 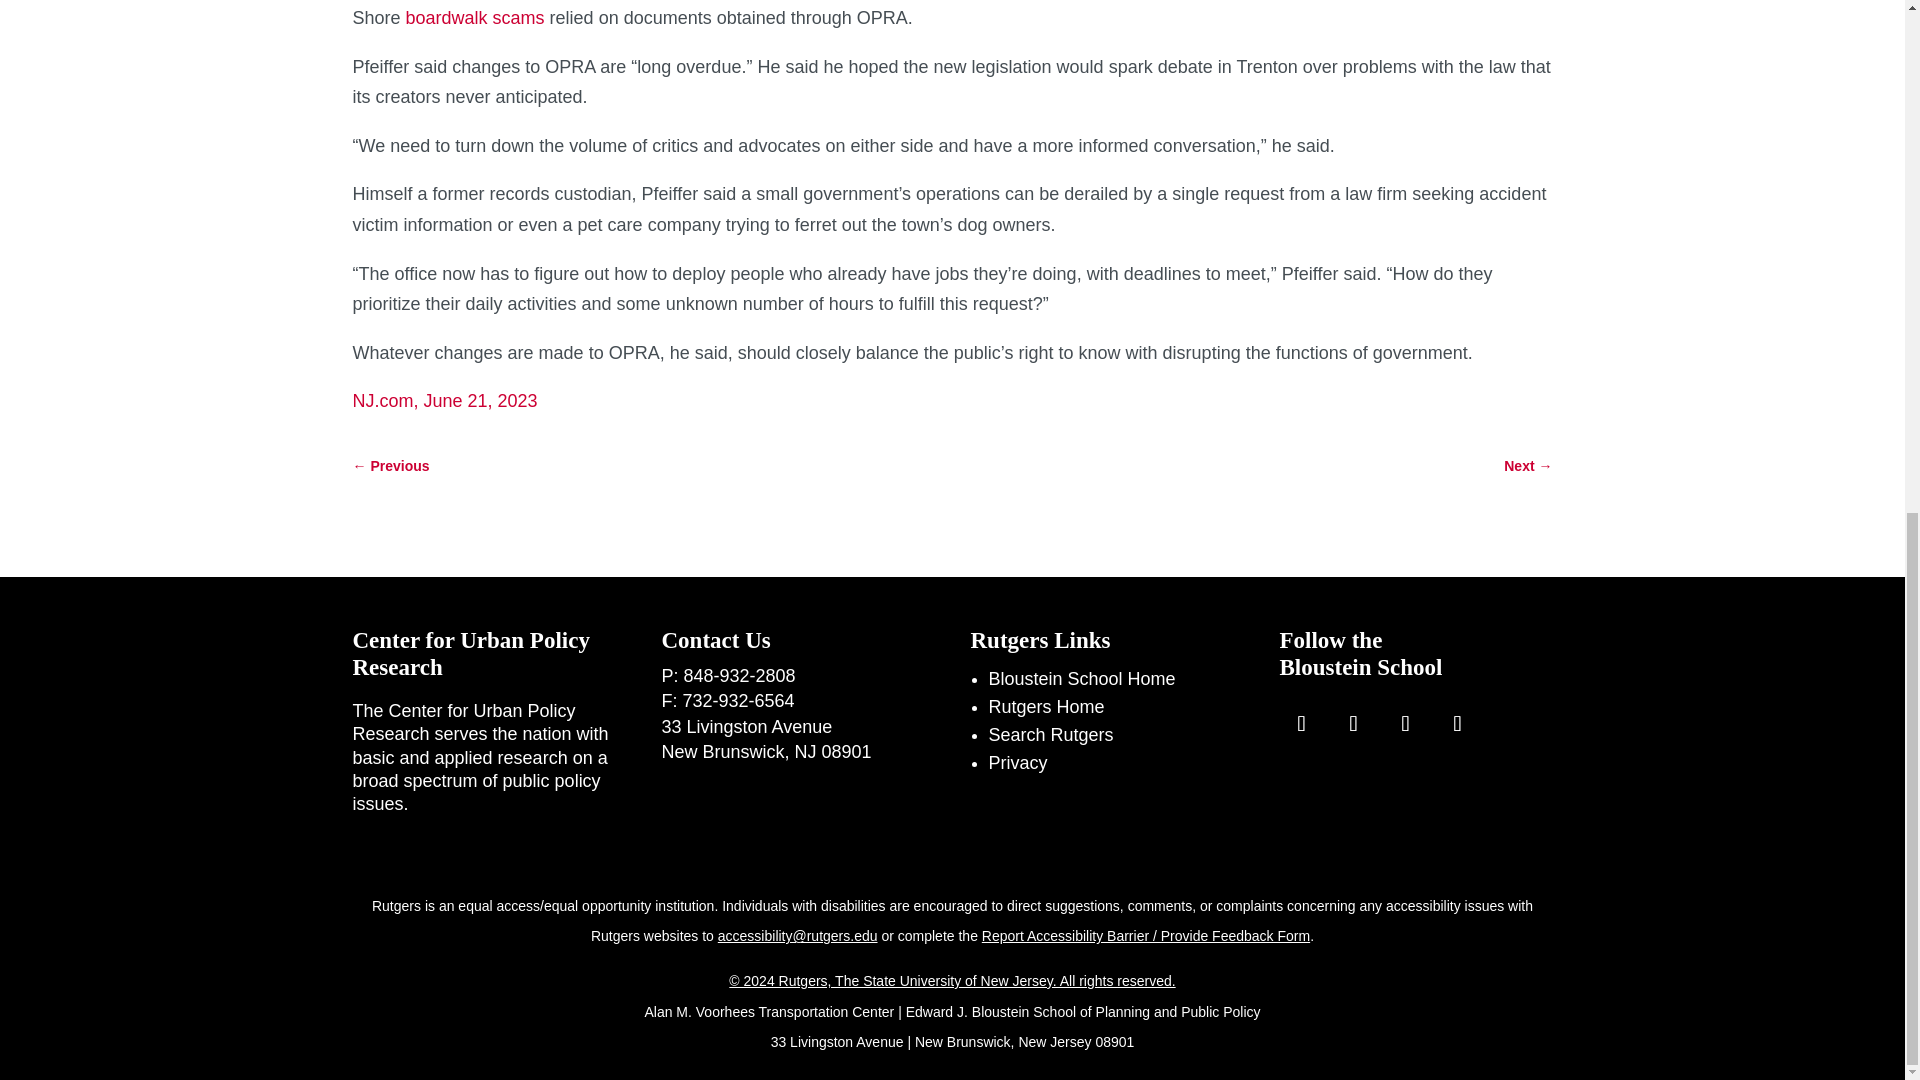 I want to click on Follow on Facebook, so click(x=1302, y=724).